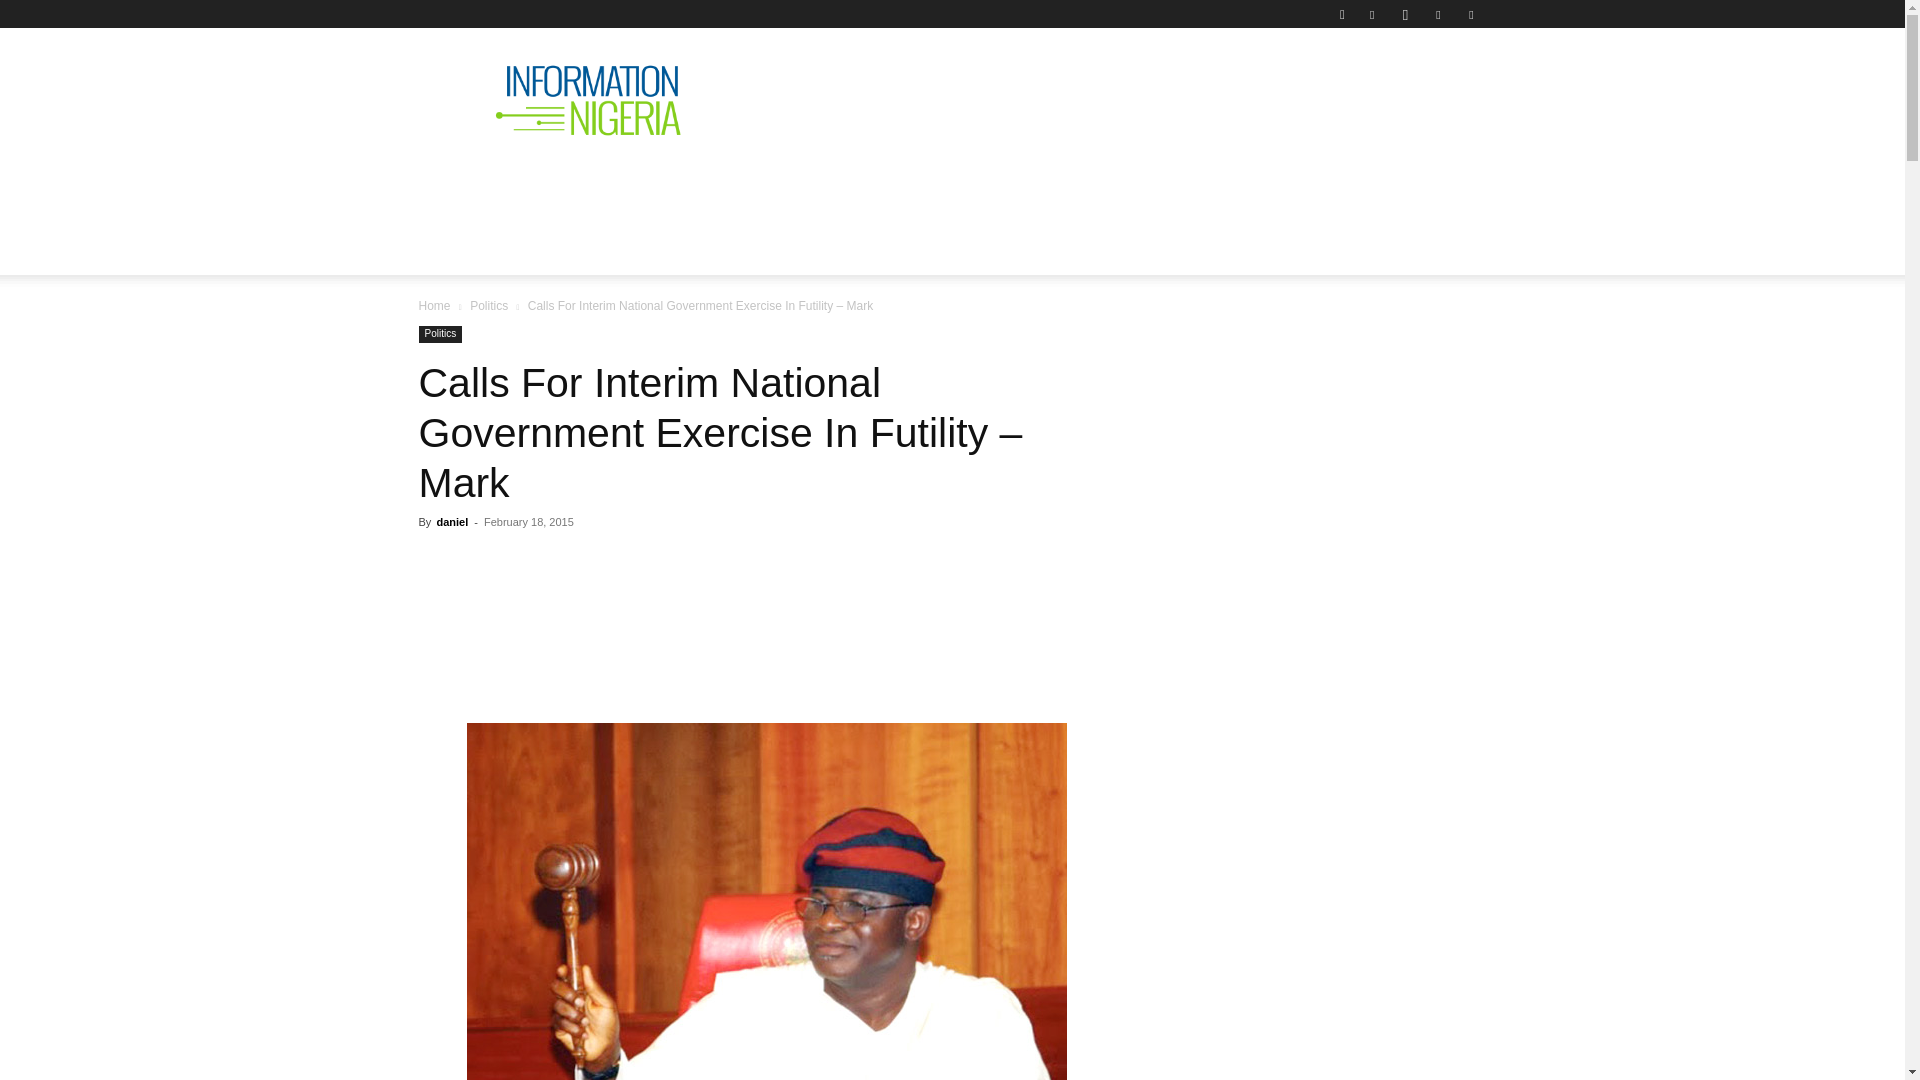 Image resolution: width=1920 pixels, height=1080 pixels. I want to click on Nigeria News, Nigerian Newspaper, so click(588, 100).